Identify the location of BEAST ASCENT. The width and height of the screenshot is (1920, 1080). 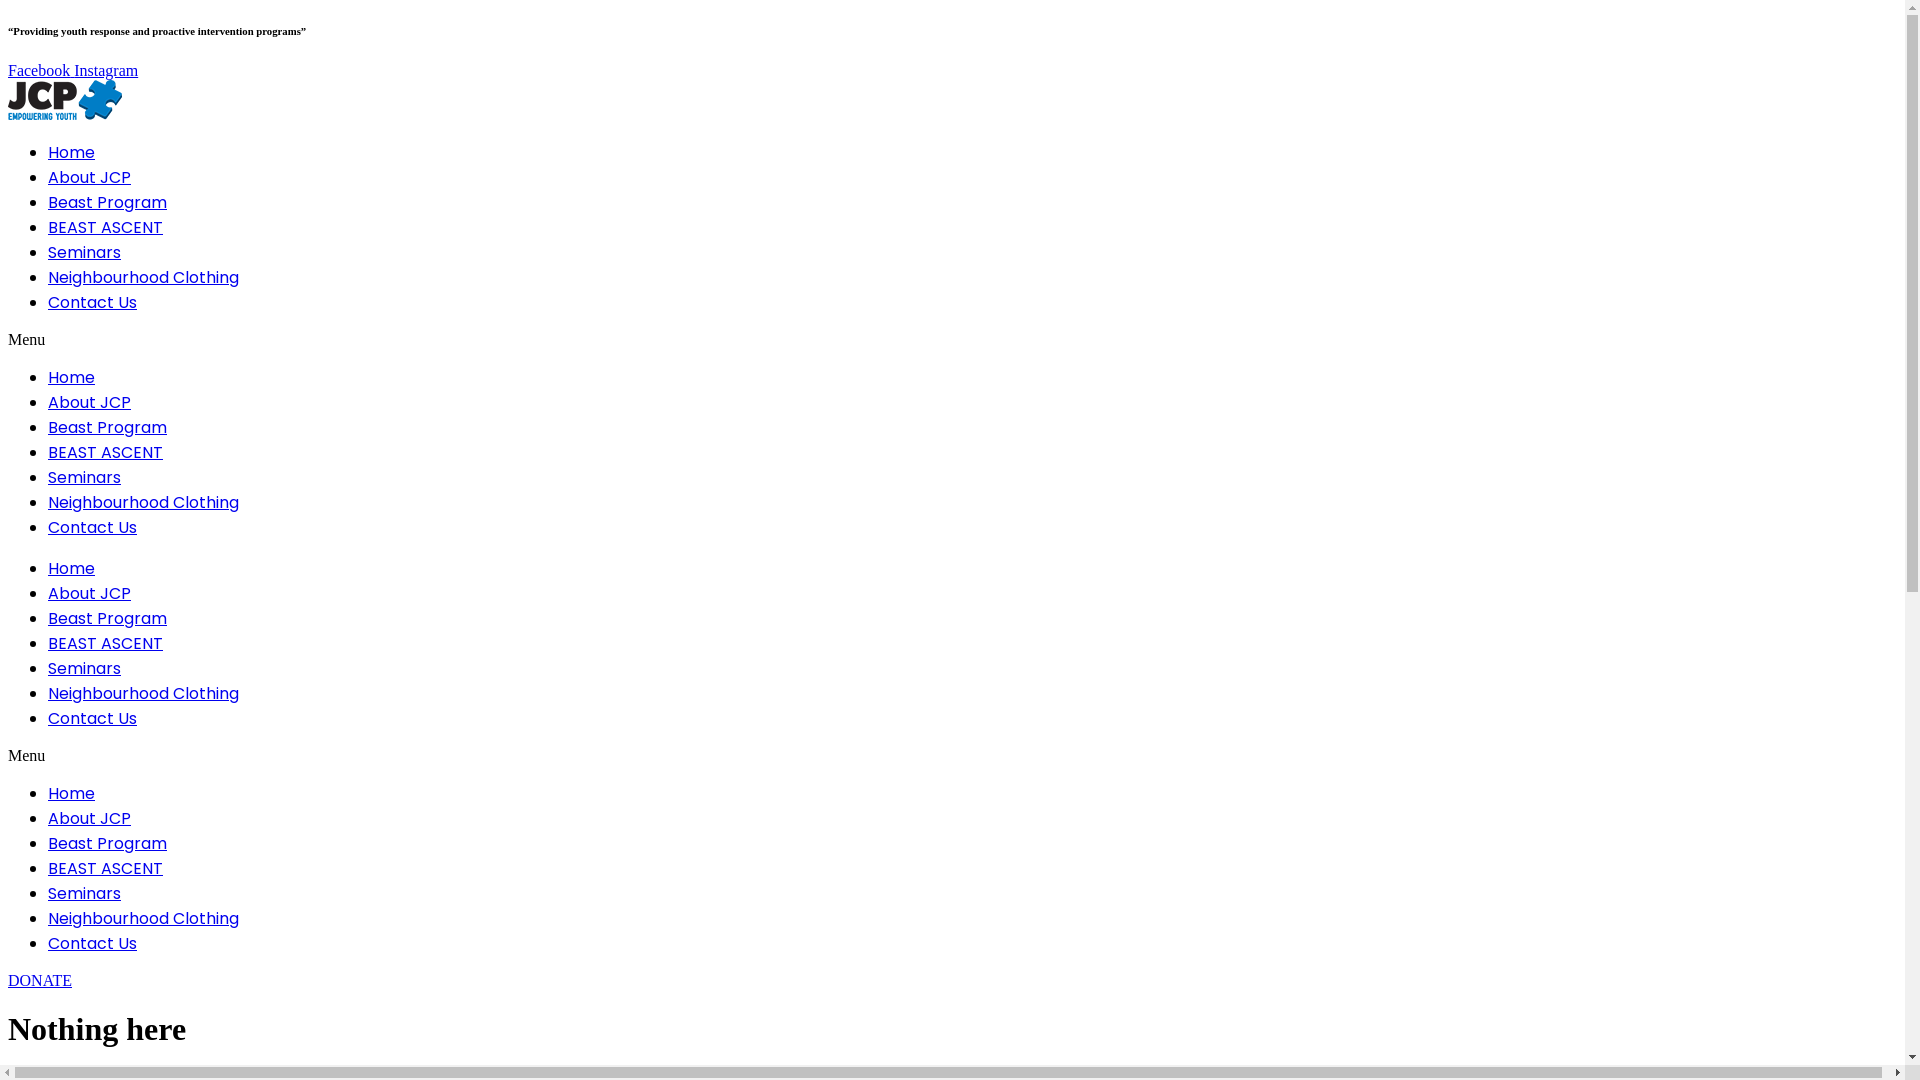
(106, 228).